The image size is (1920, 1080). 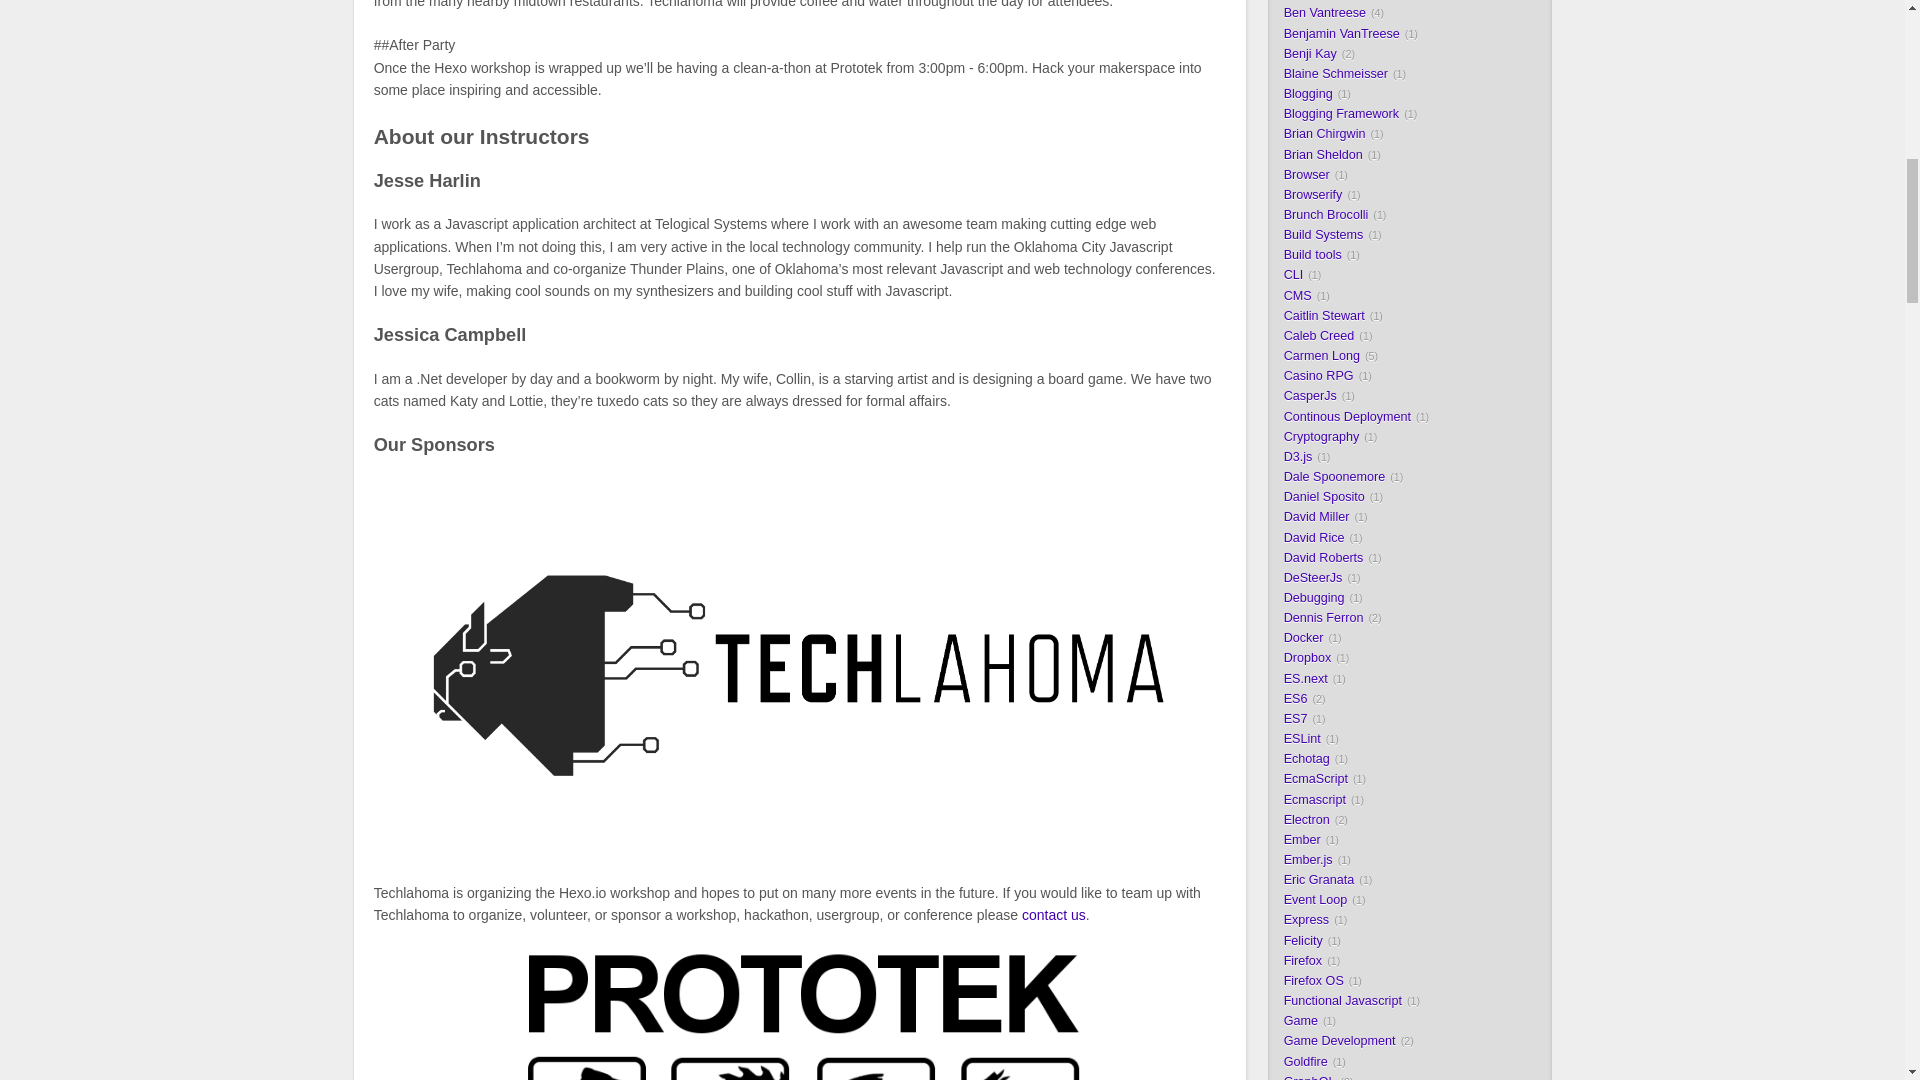 What do you see at coordinates (1054, 915) in the screenshot?
I see `contact us` at bounding box center [1054, 915].